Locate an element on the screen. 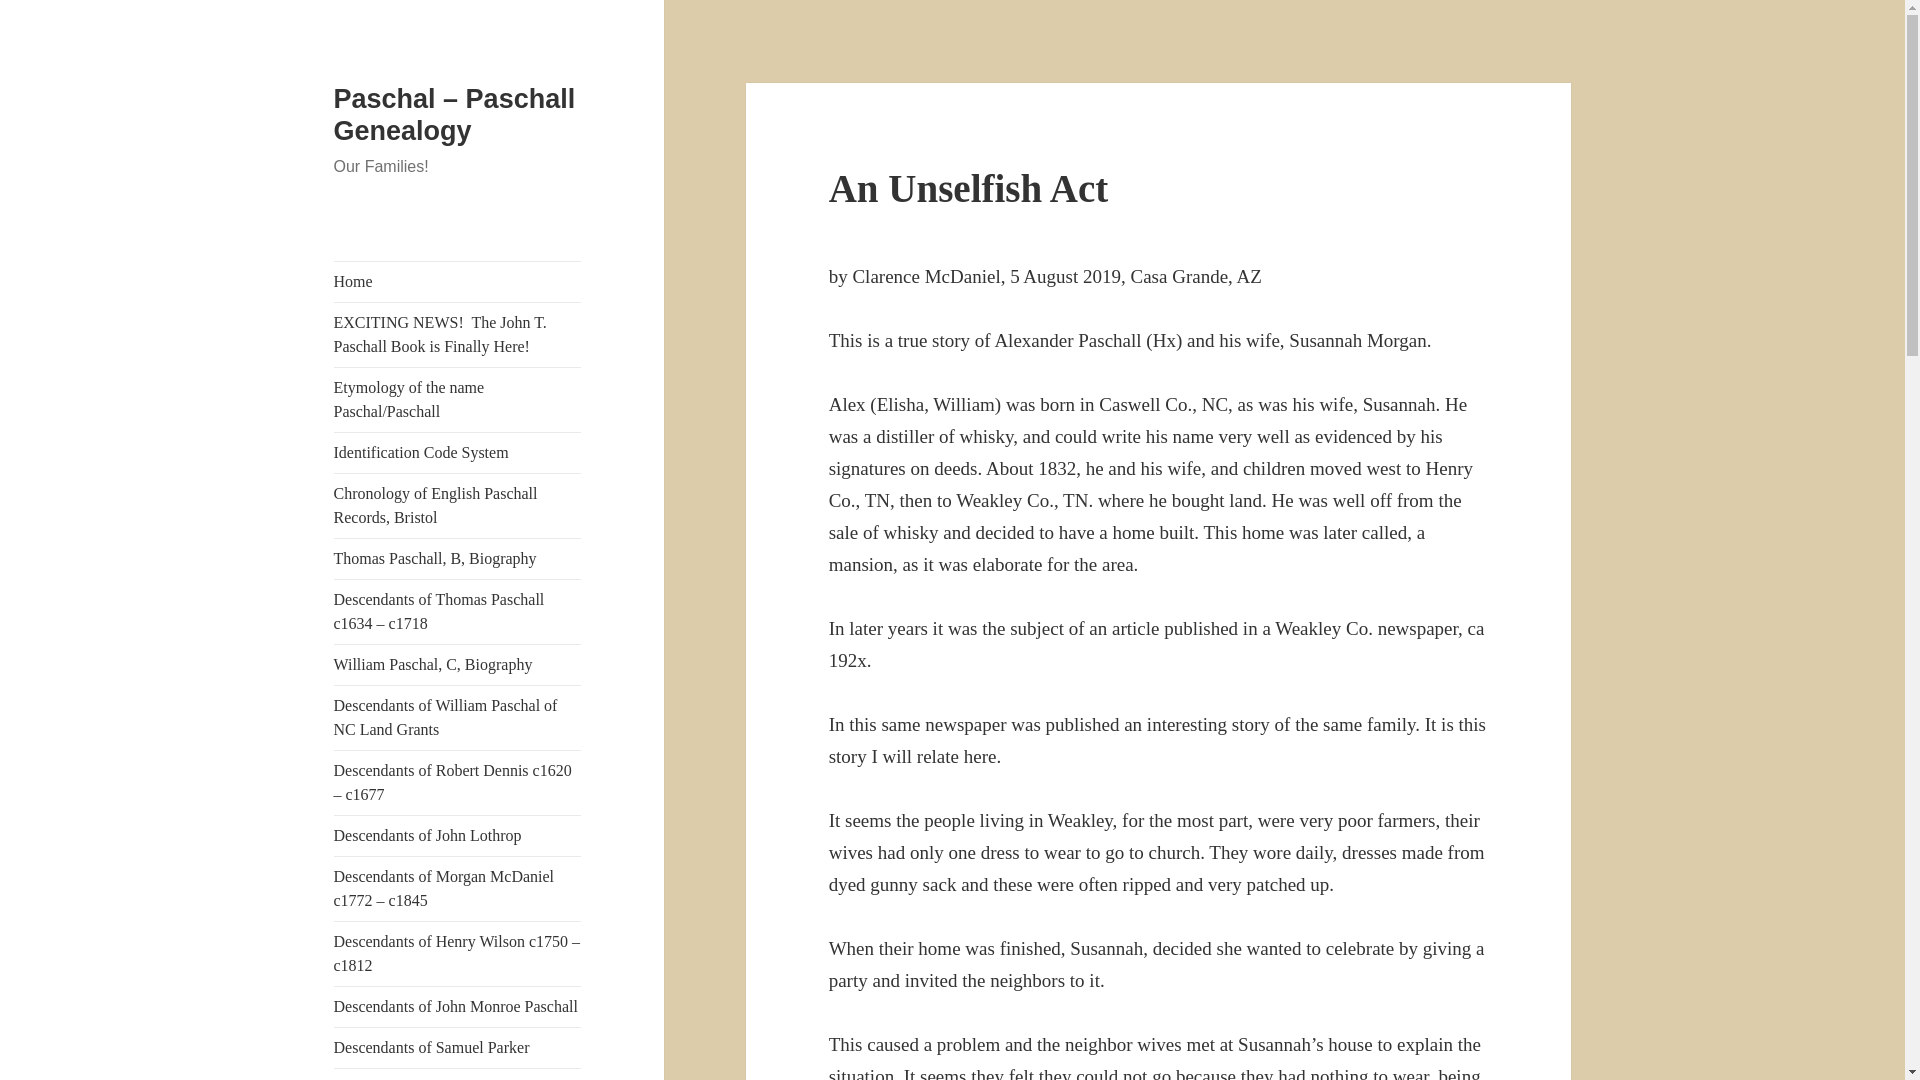  The Work of Clarence McDaniel is located at coordinates (458, 1074).